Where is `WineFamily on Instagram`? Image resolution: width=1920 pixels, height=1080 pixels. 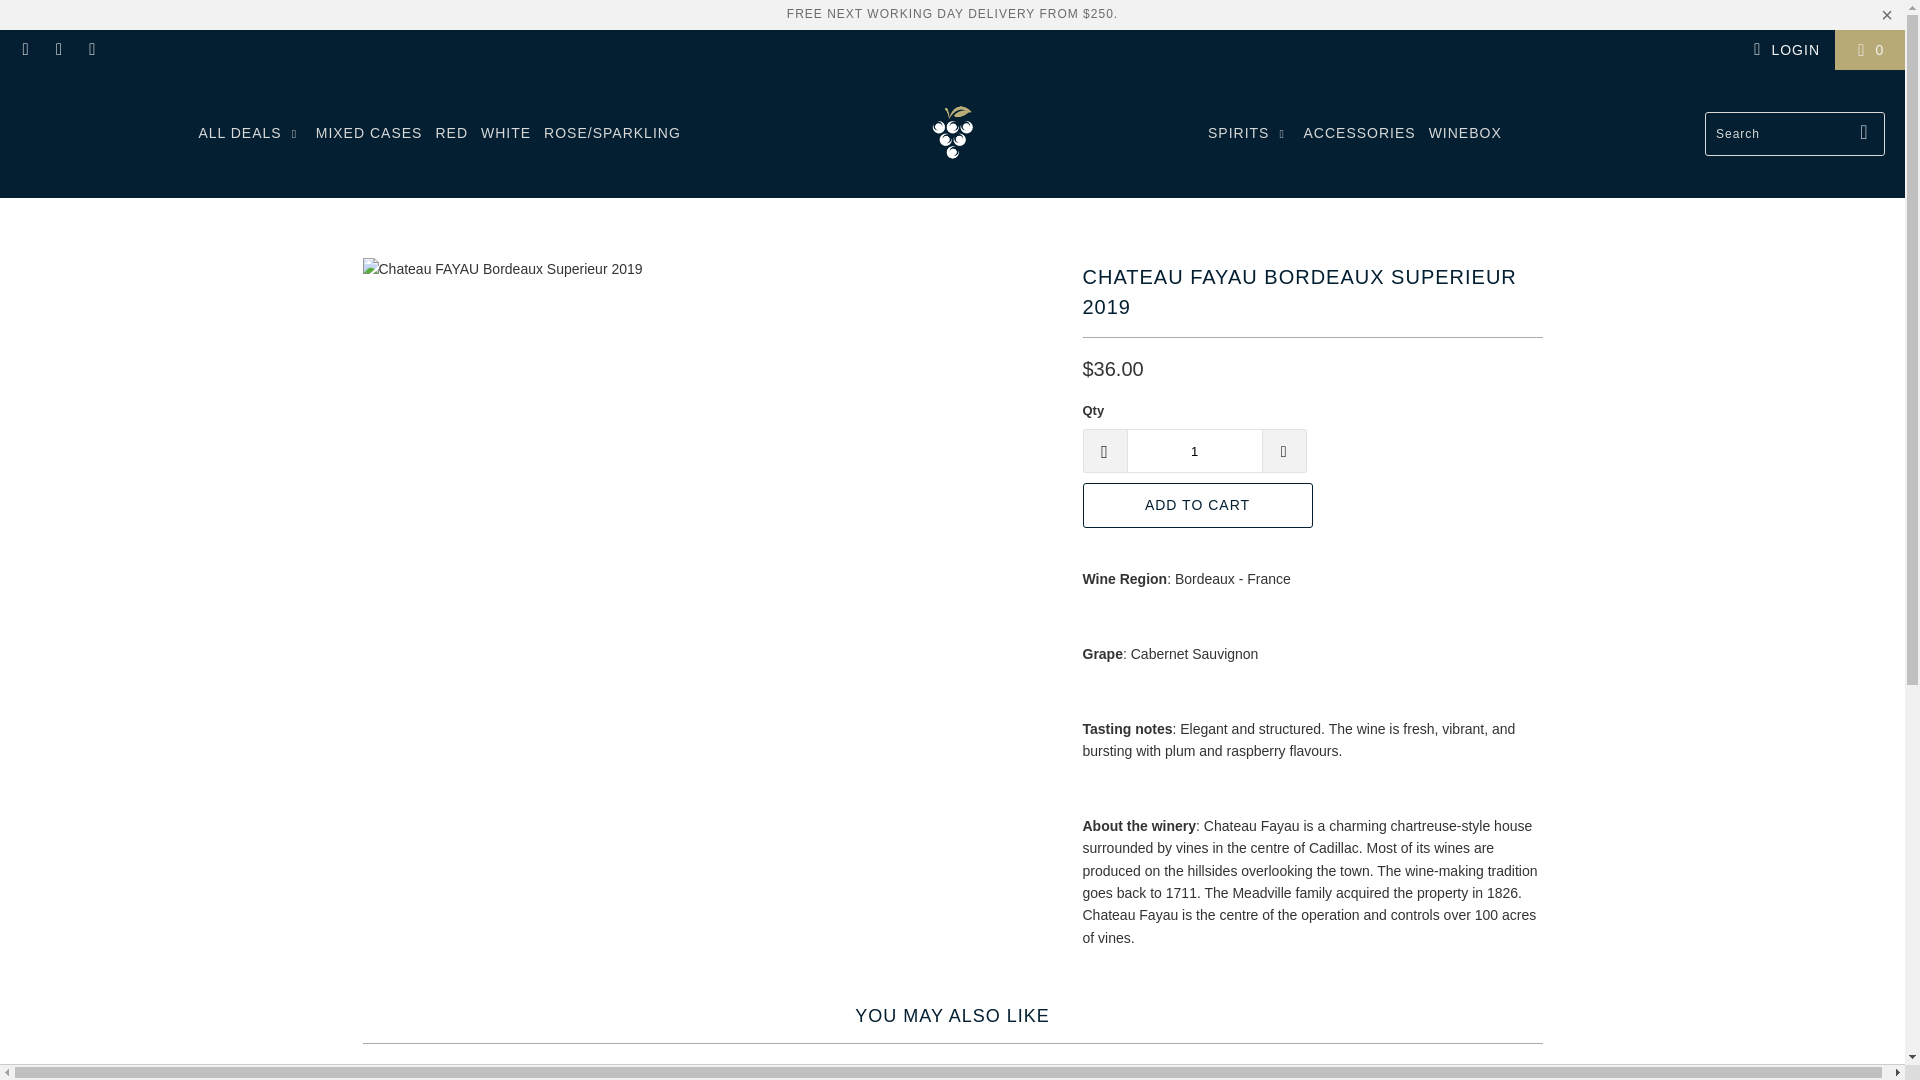
WineFamily on Instagram is located at coordinates (58, 50).